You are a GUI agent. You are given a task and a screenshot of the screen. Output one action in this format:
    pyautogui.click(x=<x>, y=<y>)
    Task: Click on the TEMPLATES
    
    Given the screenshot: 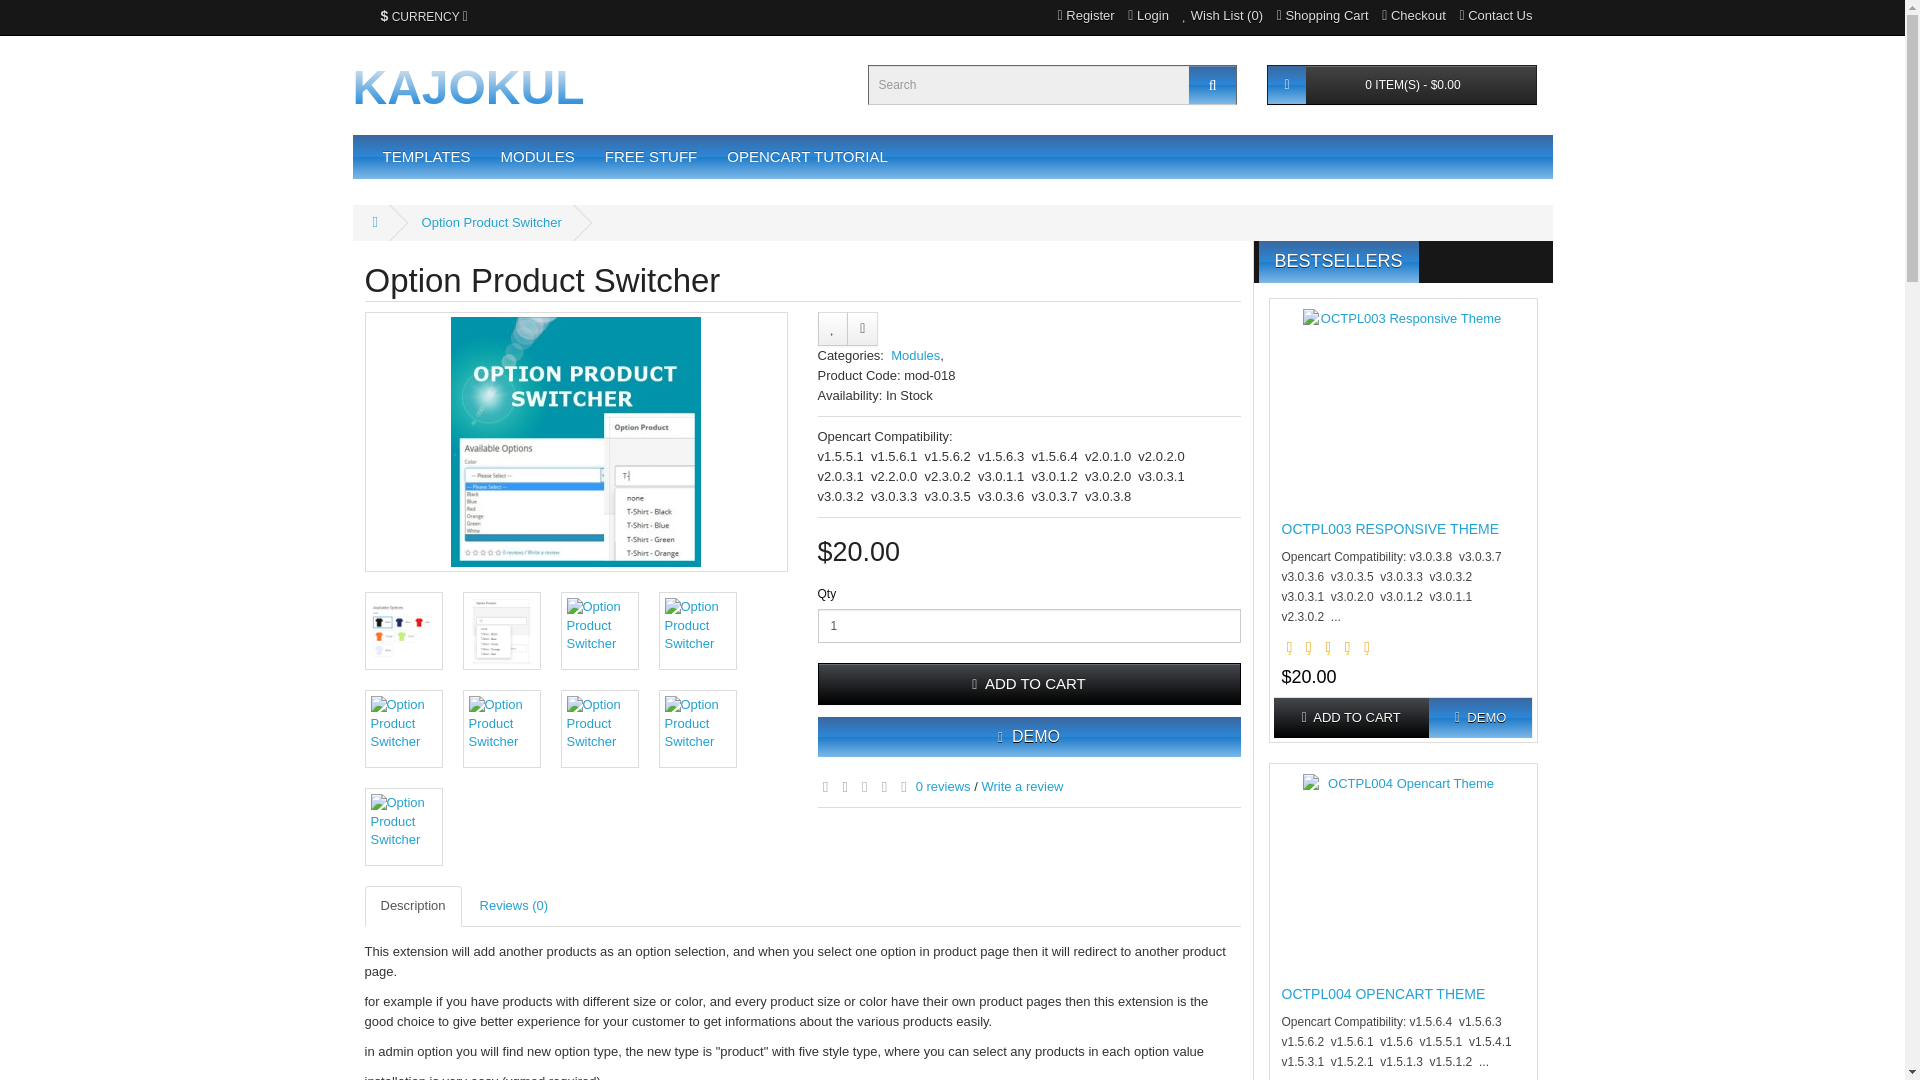 What is the action you would take?
    pyautogui.click(x=426, y=157)
    